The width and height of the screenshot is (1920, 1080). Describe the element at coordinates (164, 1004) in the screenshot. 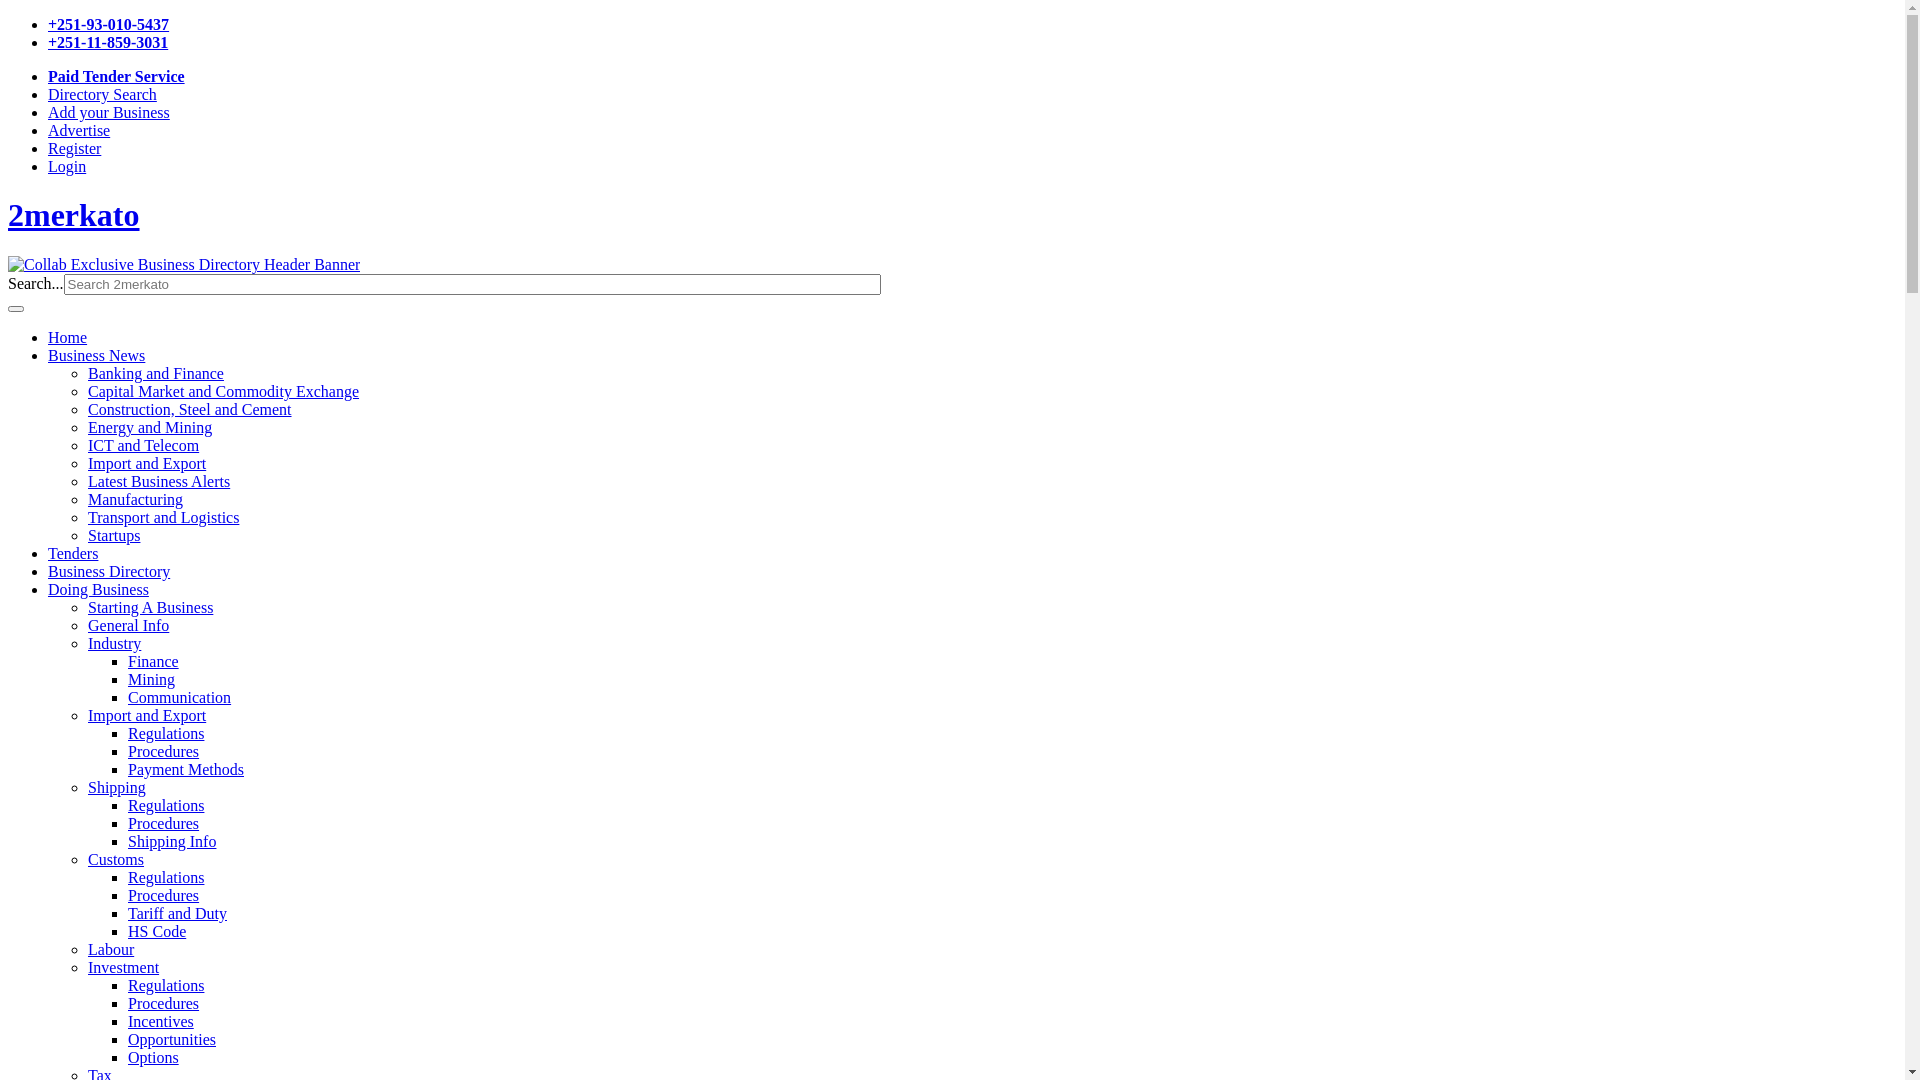

I see `Procedures` at that location.